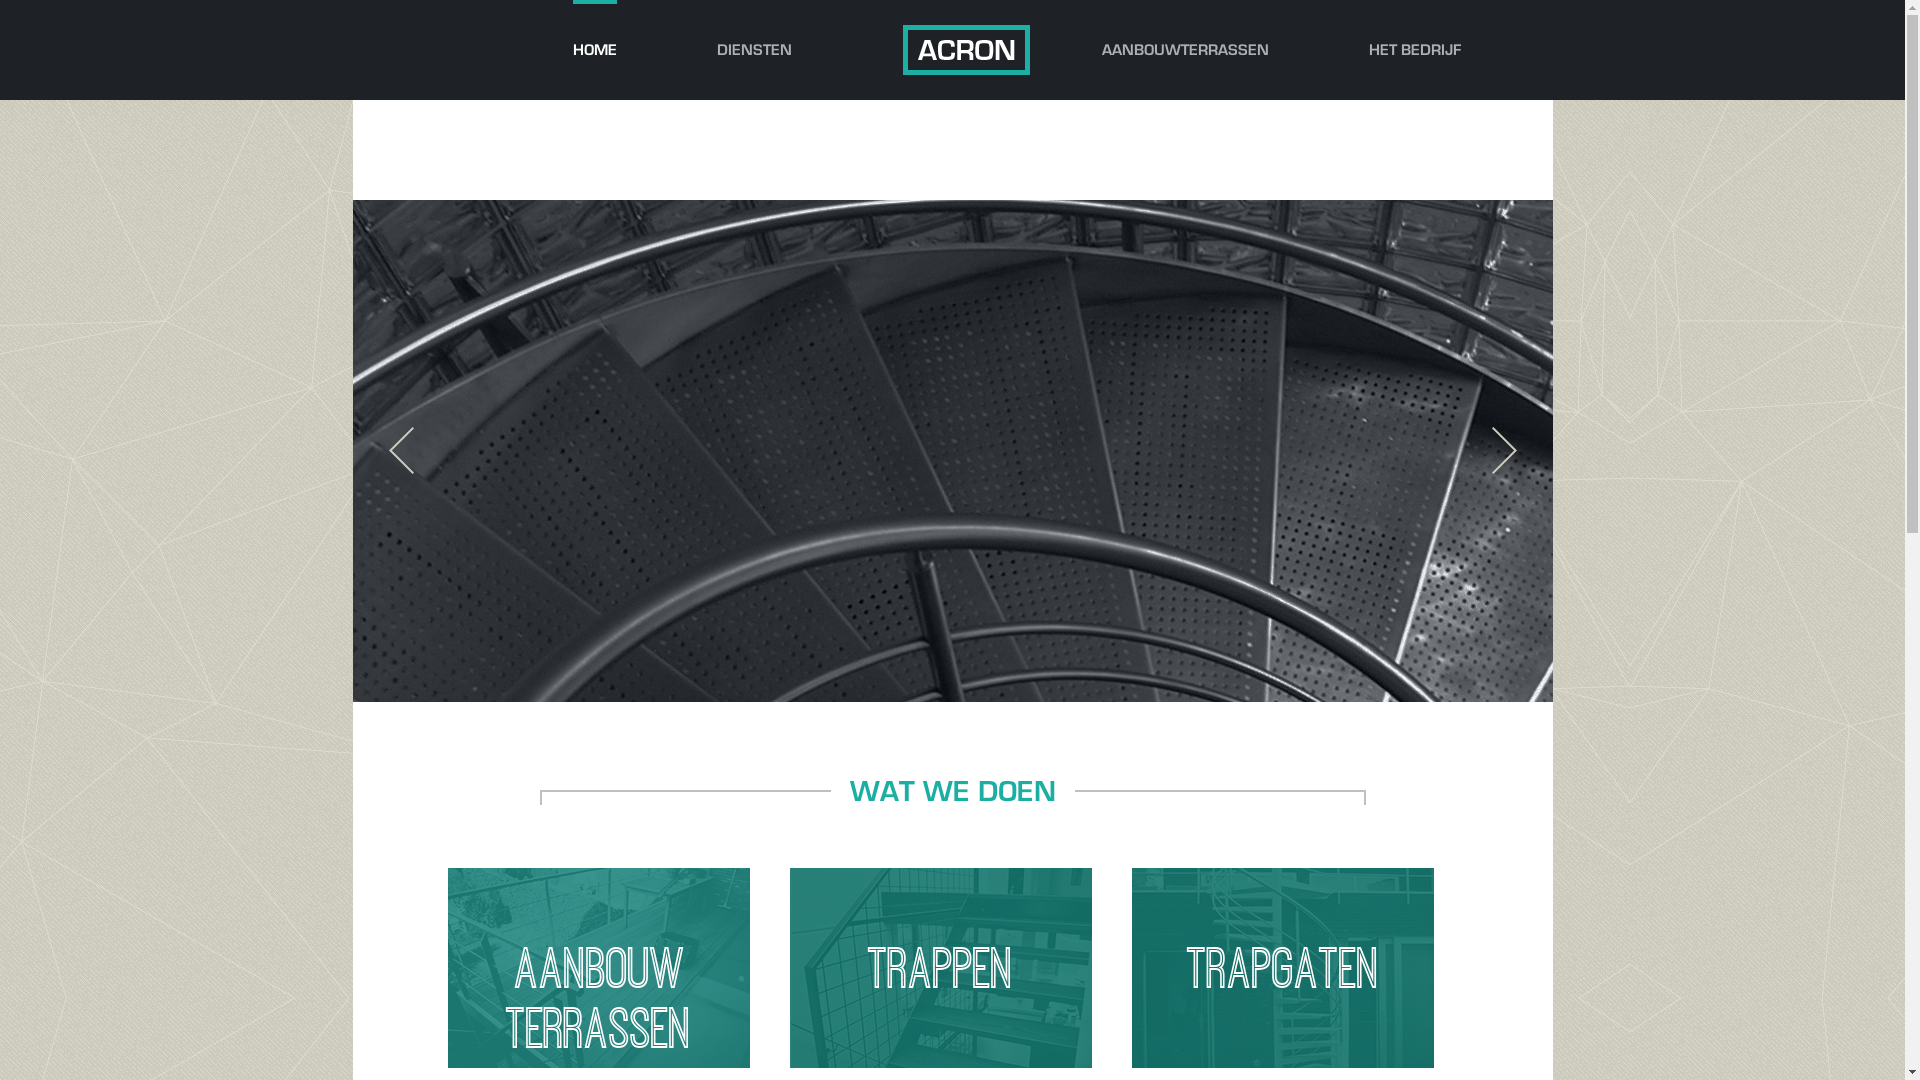 Image resolution: width=1920 pixels, height=1080 pixels. I want to click on DIENSTEN, so click(754, 50).